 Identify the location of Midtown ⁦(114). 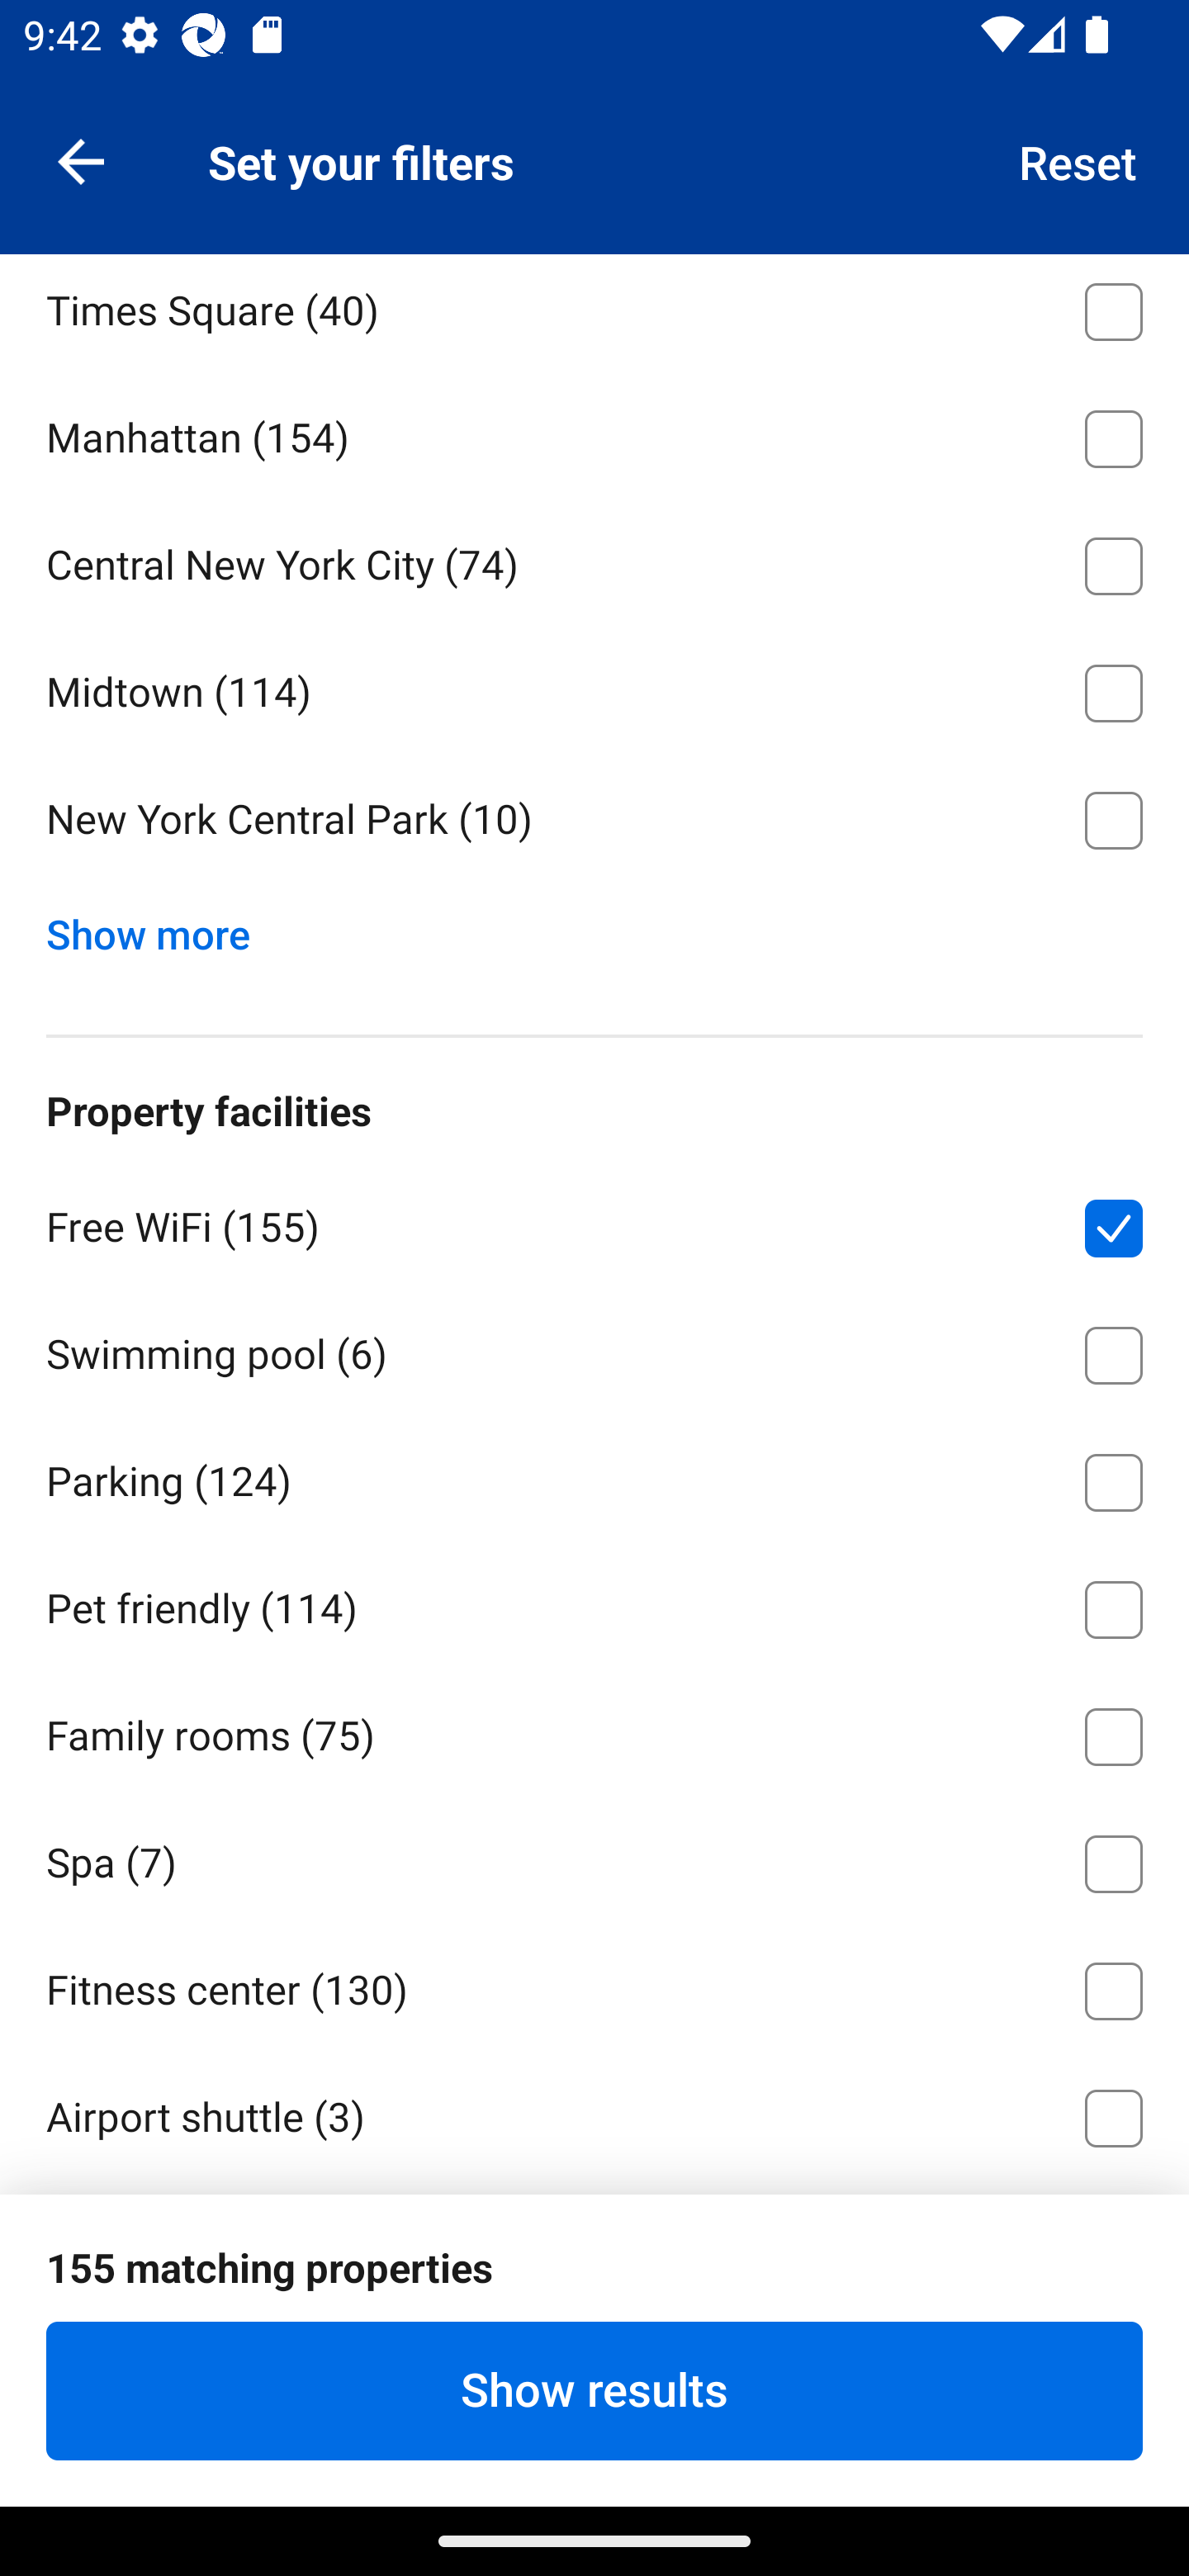
(594, 688).